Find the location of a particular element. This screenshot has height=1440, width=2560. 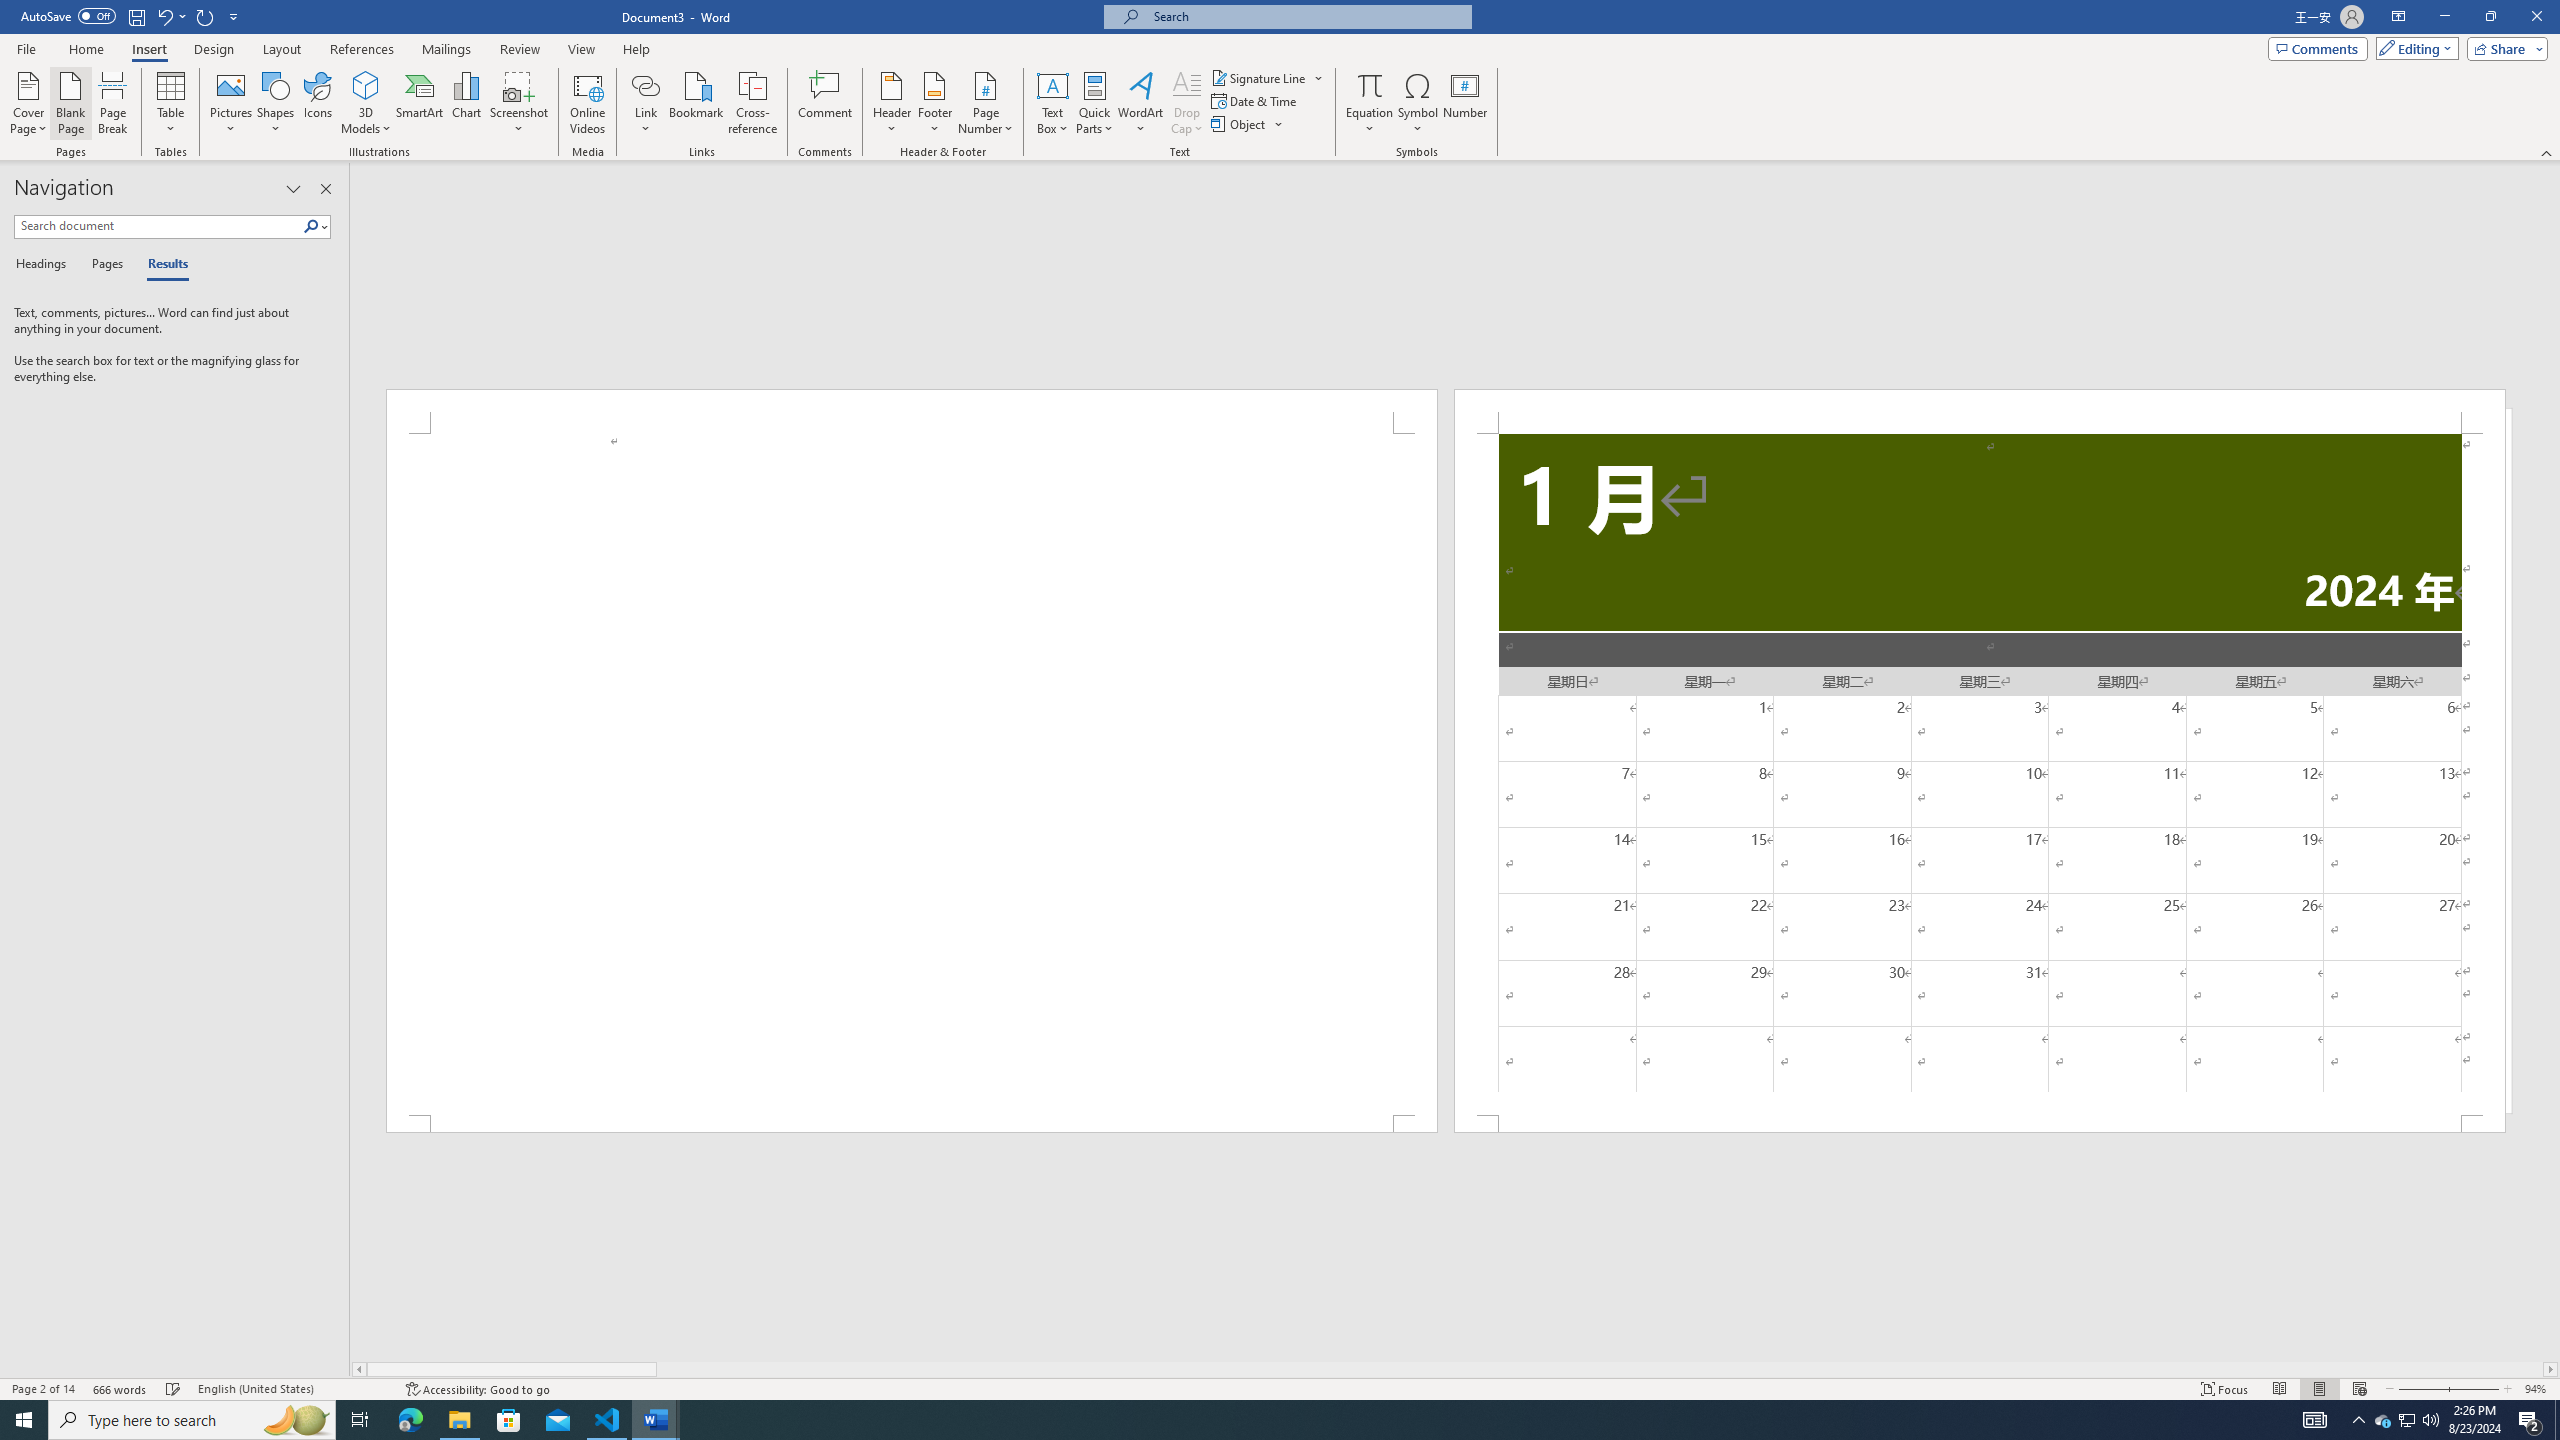

SmartArt... is located at coordinates (420, 103).